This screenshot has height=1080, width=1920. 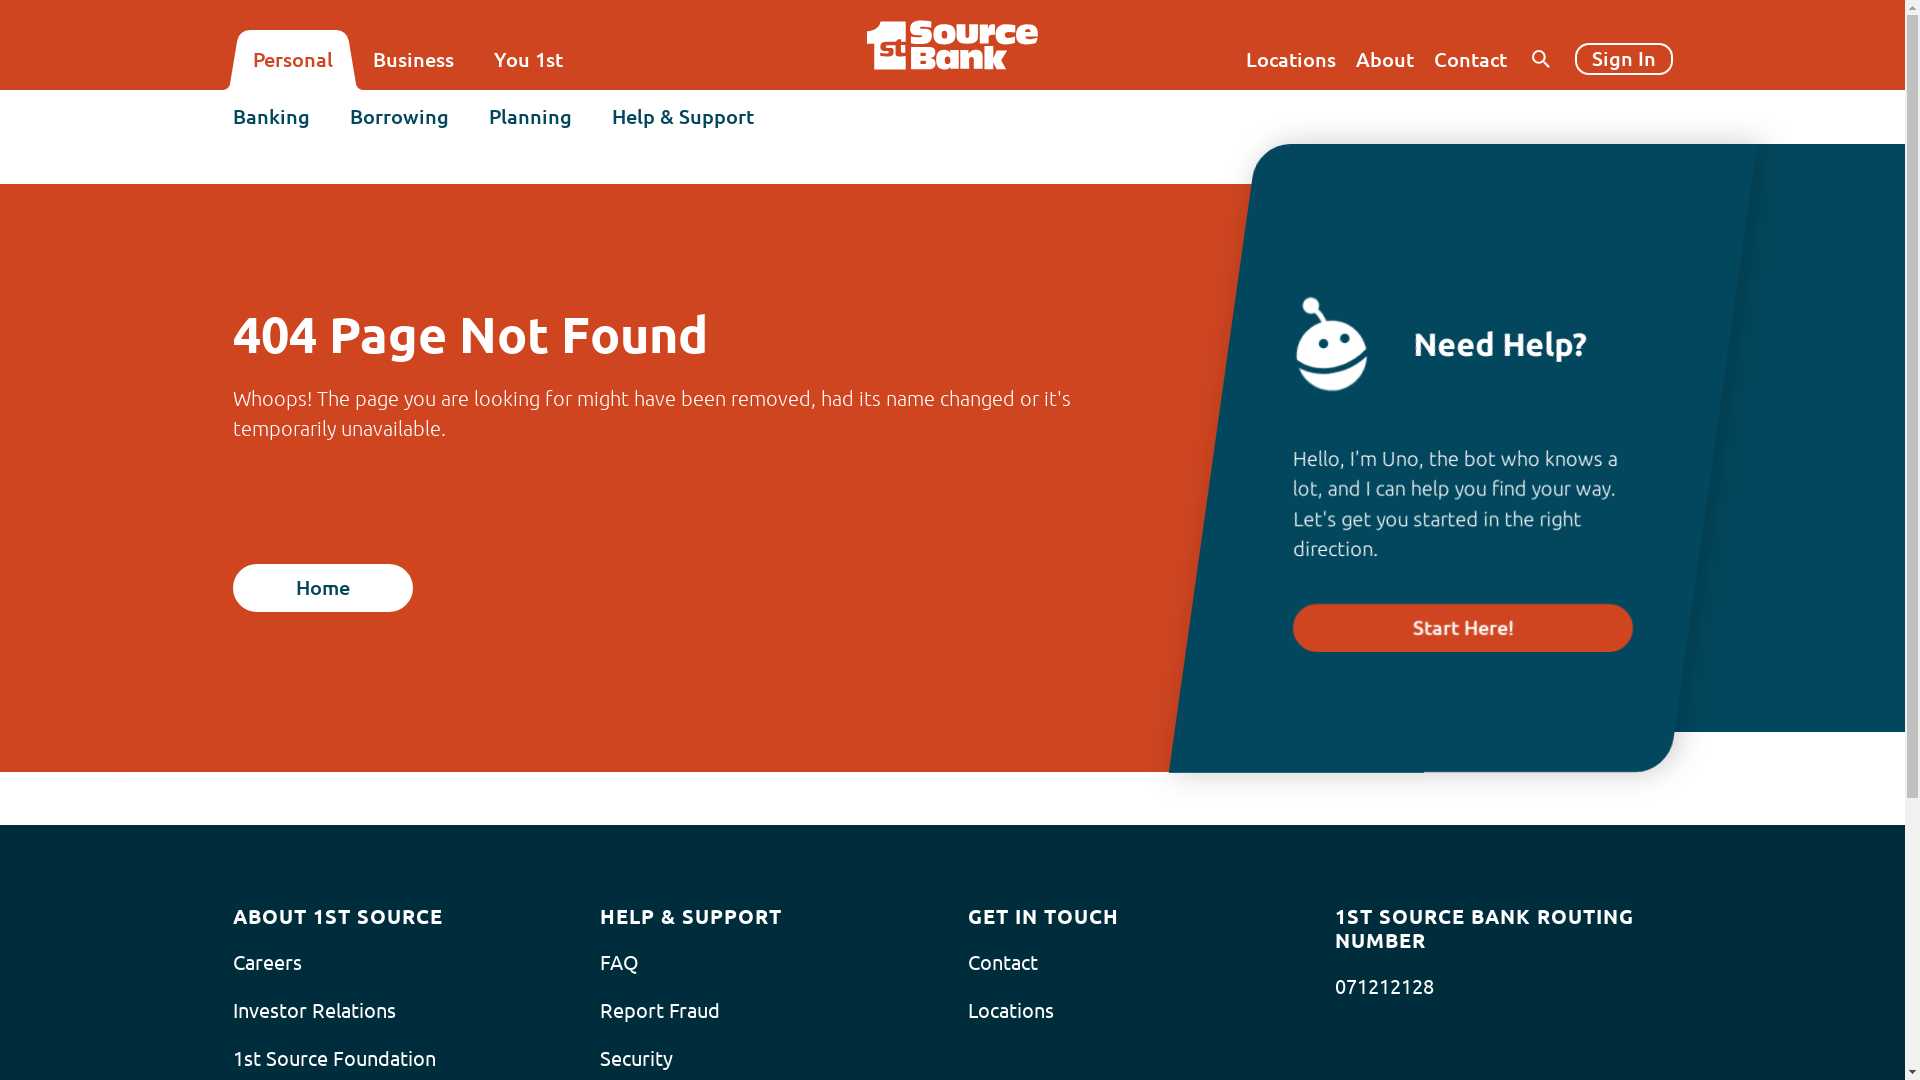 What do you see at coordinates (1462, 628) in the screenshot?
I see `Start Here!` at bounding box center [1462, 628].